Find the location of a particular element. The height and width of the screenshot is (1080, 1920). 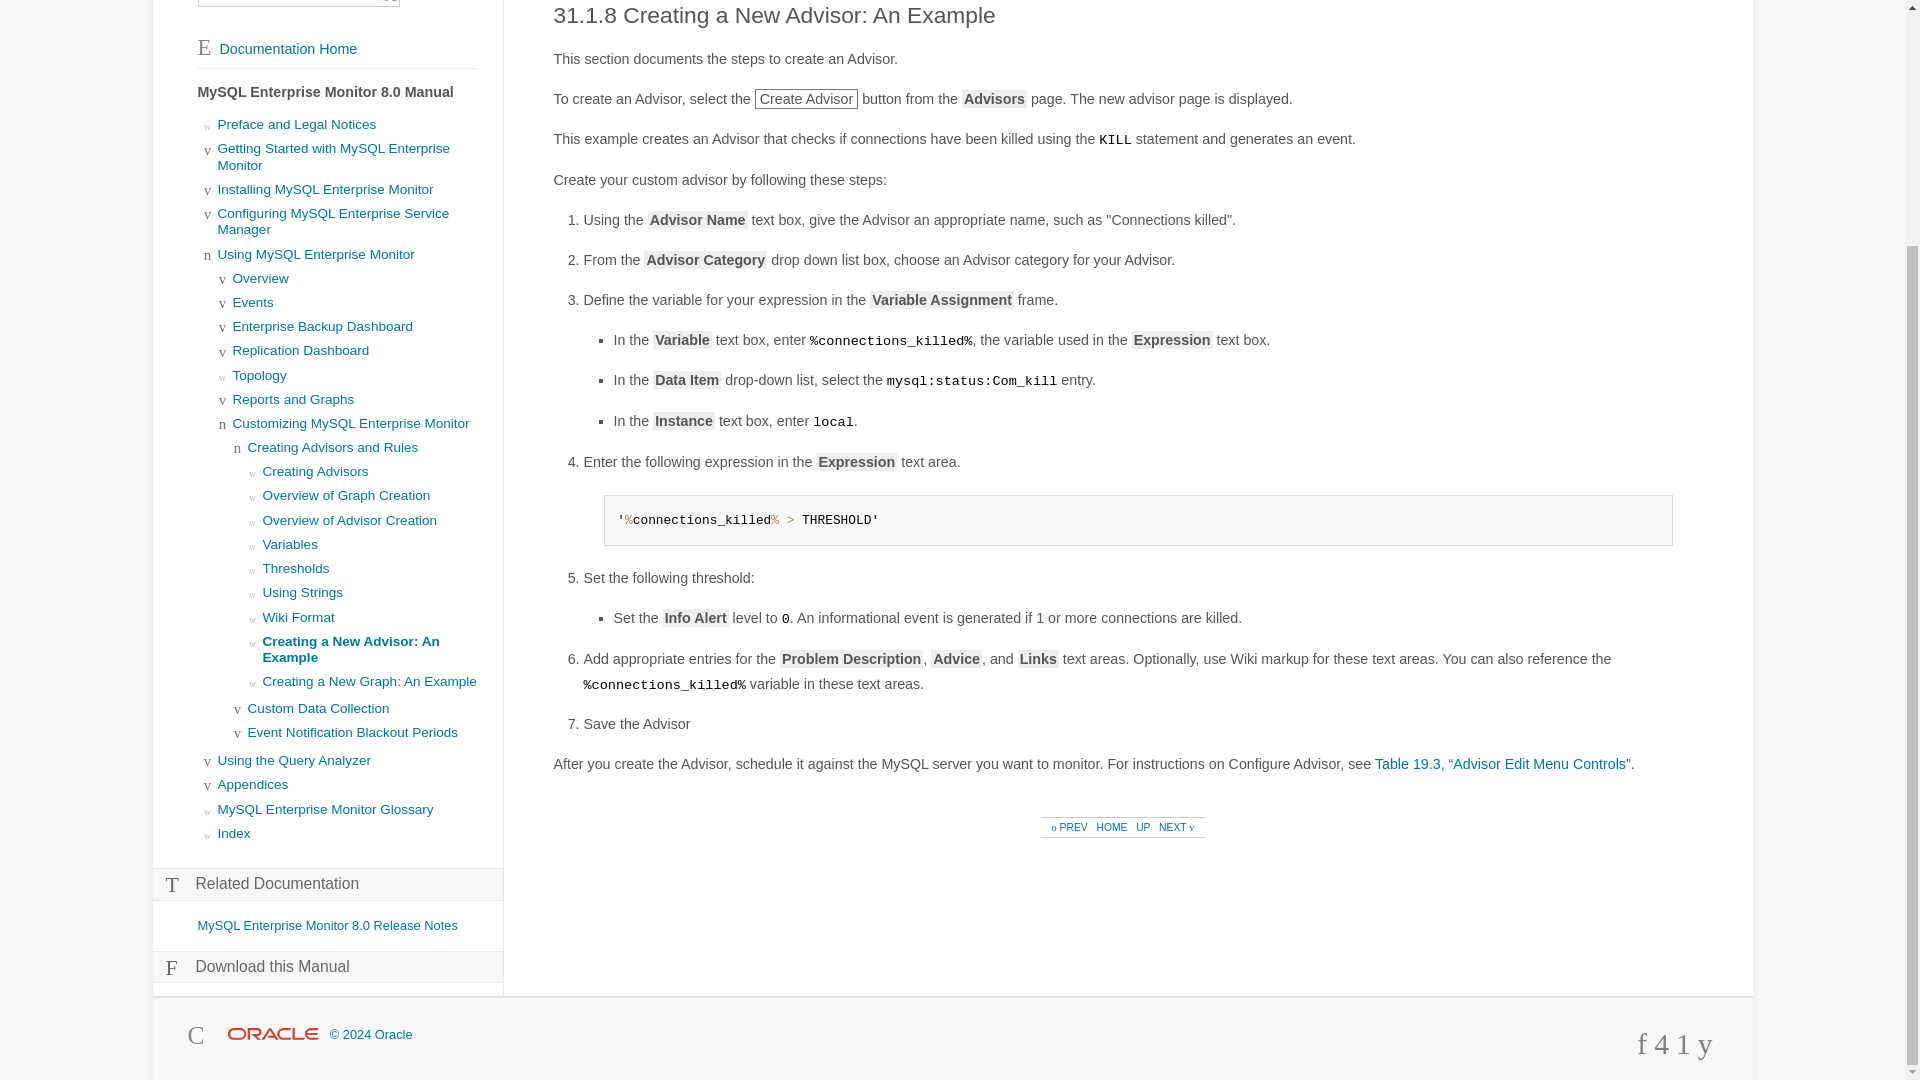

Getting Started with MySQL Enterprise Monitor is located at coordinates (334, 156).